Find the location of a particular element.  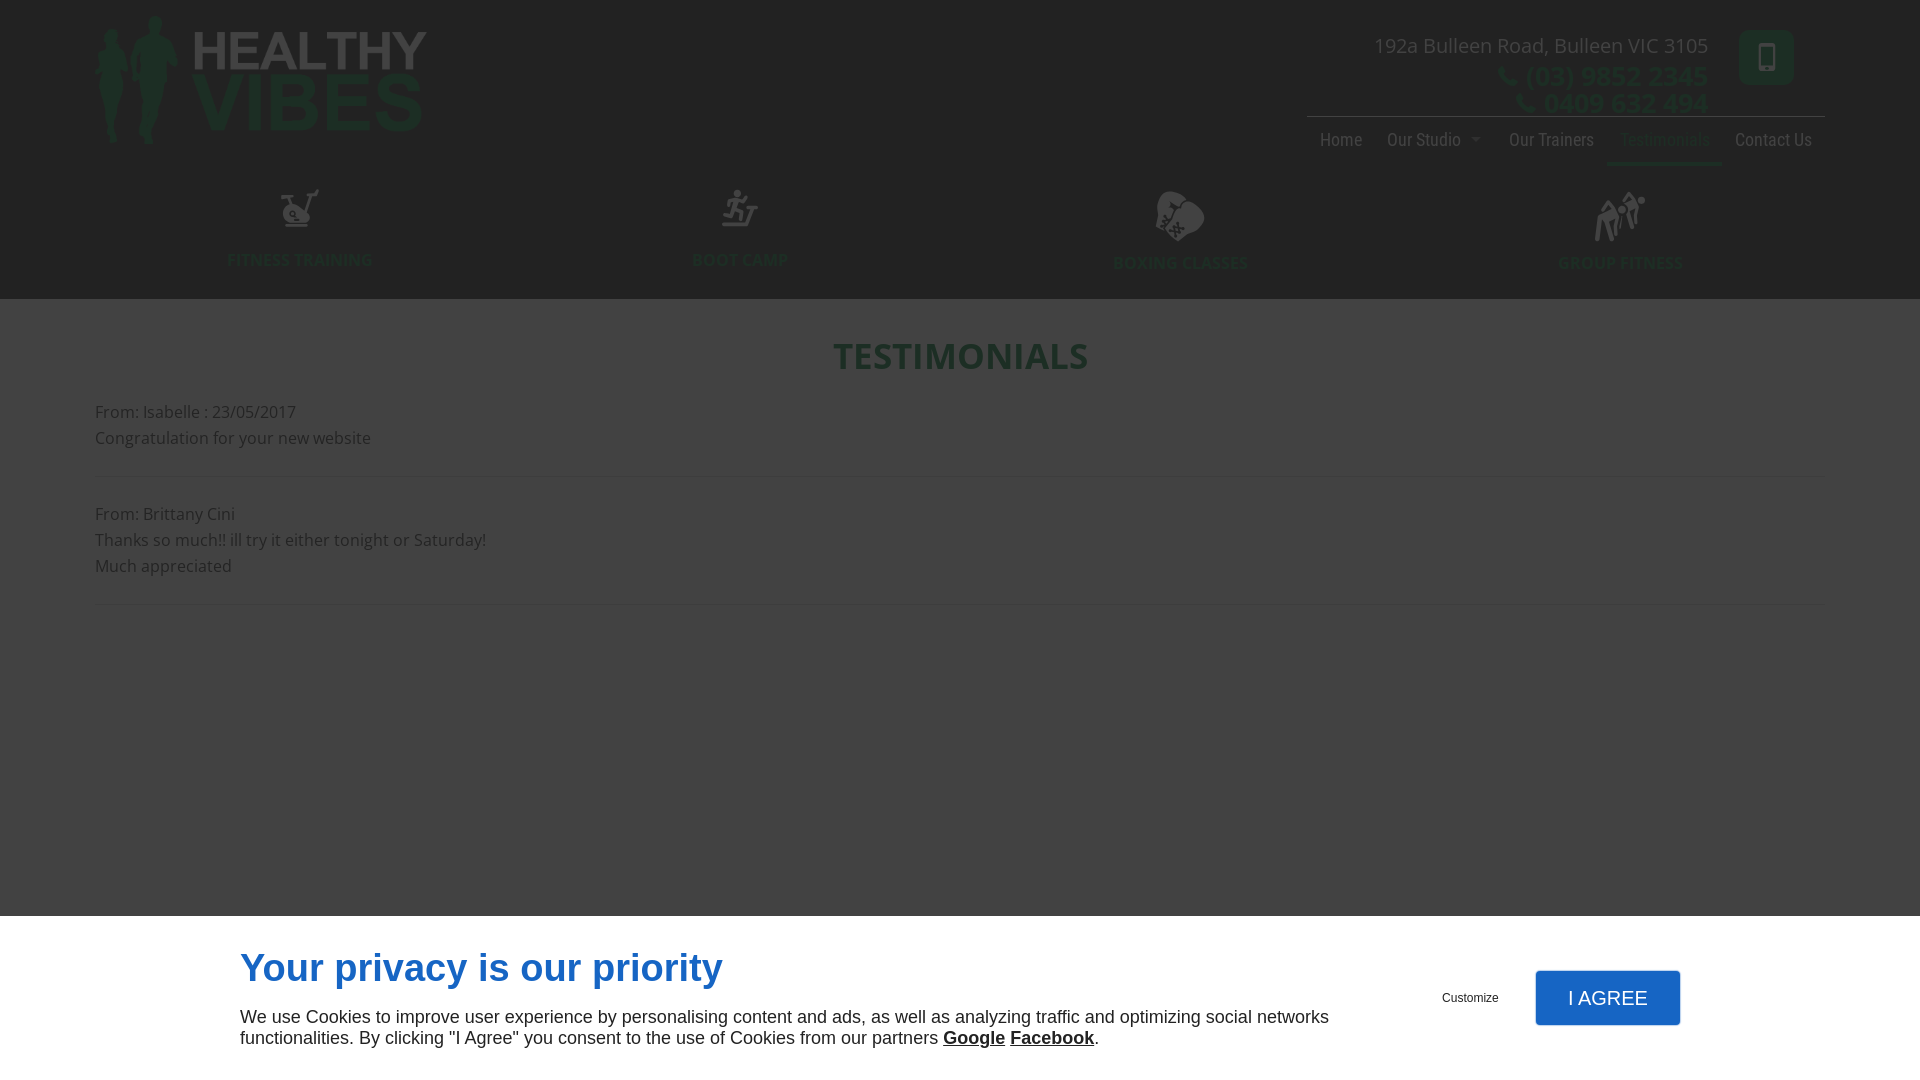

Instagram is located at coordinates (960, 978).